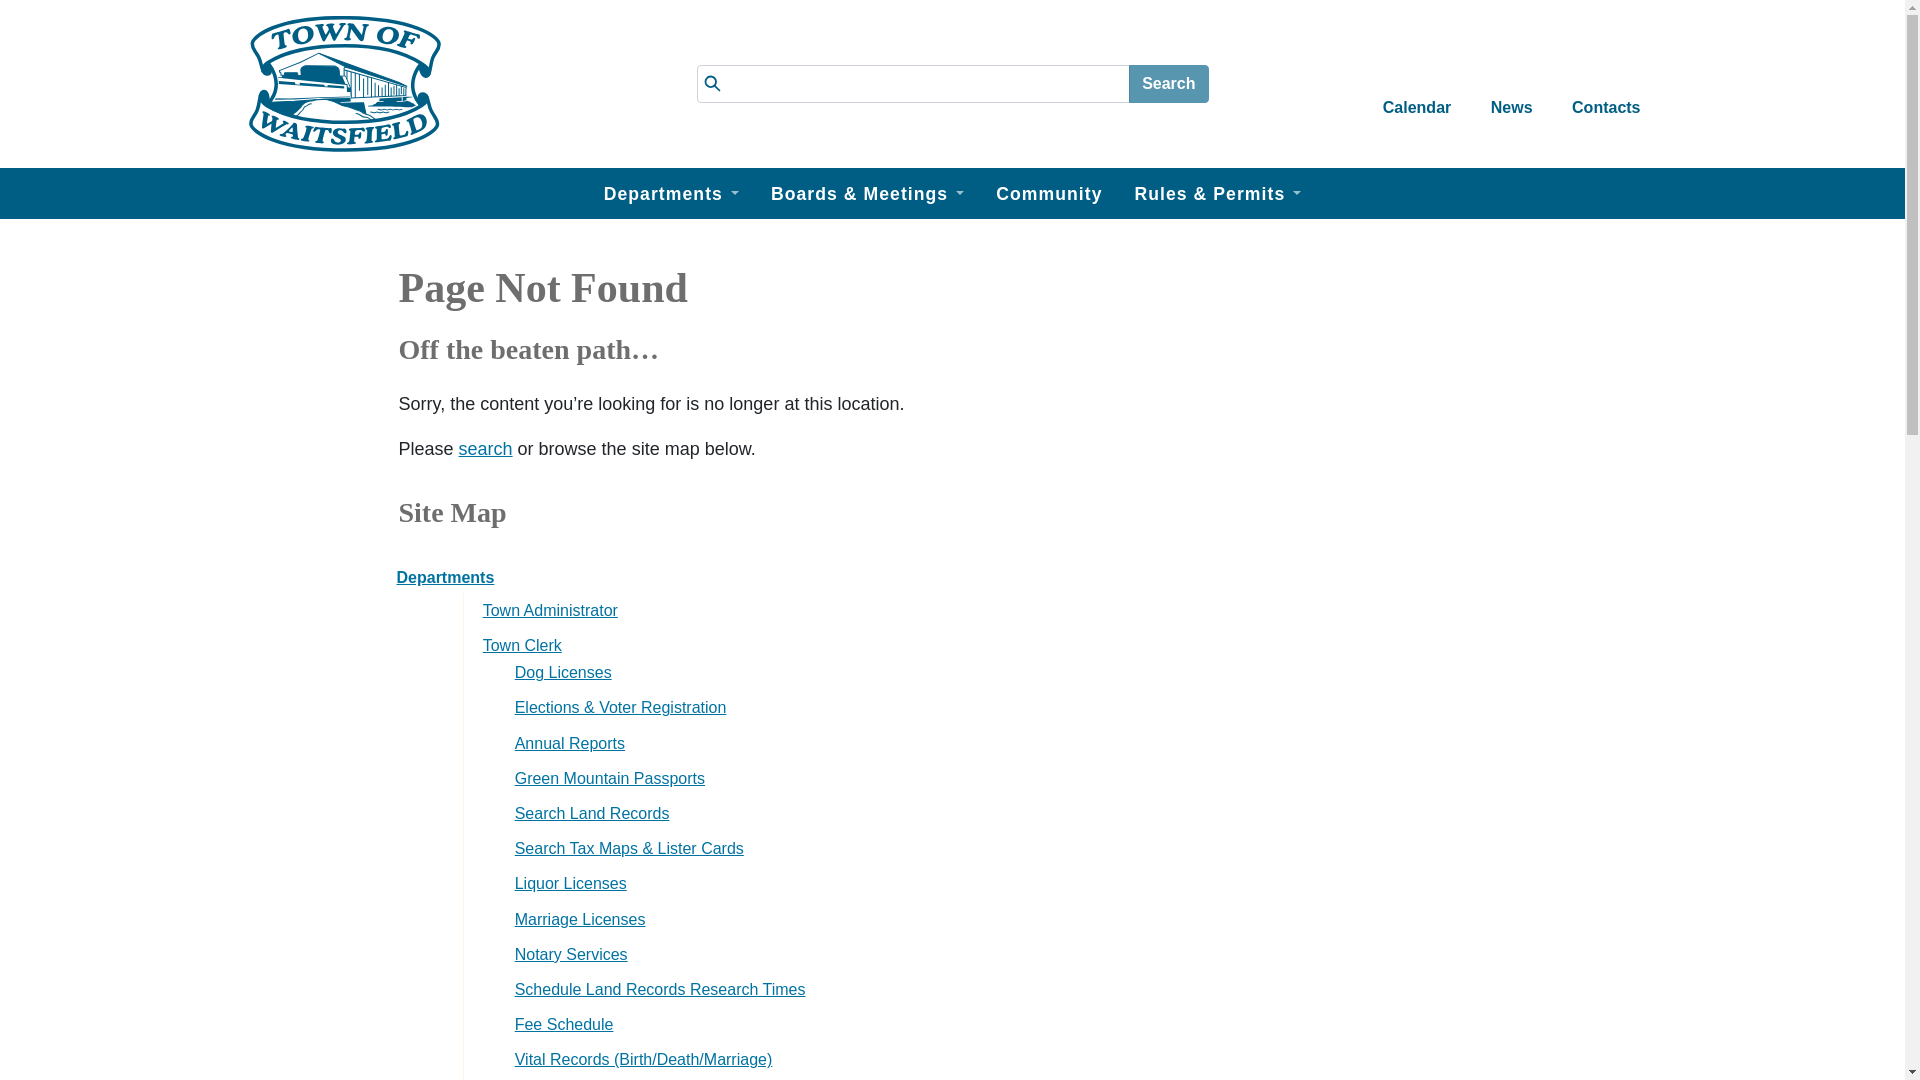 The image size is (1920, 1080). I want to click on Town Administrator, so click(993, 610).